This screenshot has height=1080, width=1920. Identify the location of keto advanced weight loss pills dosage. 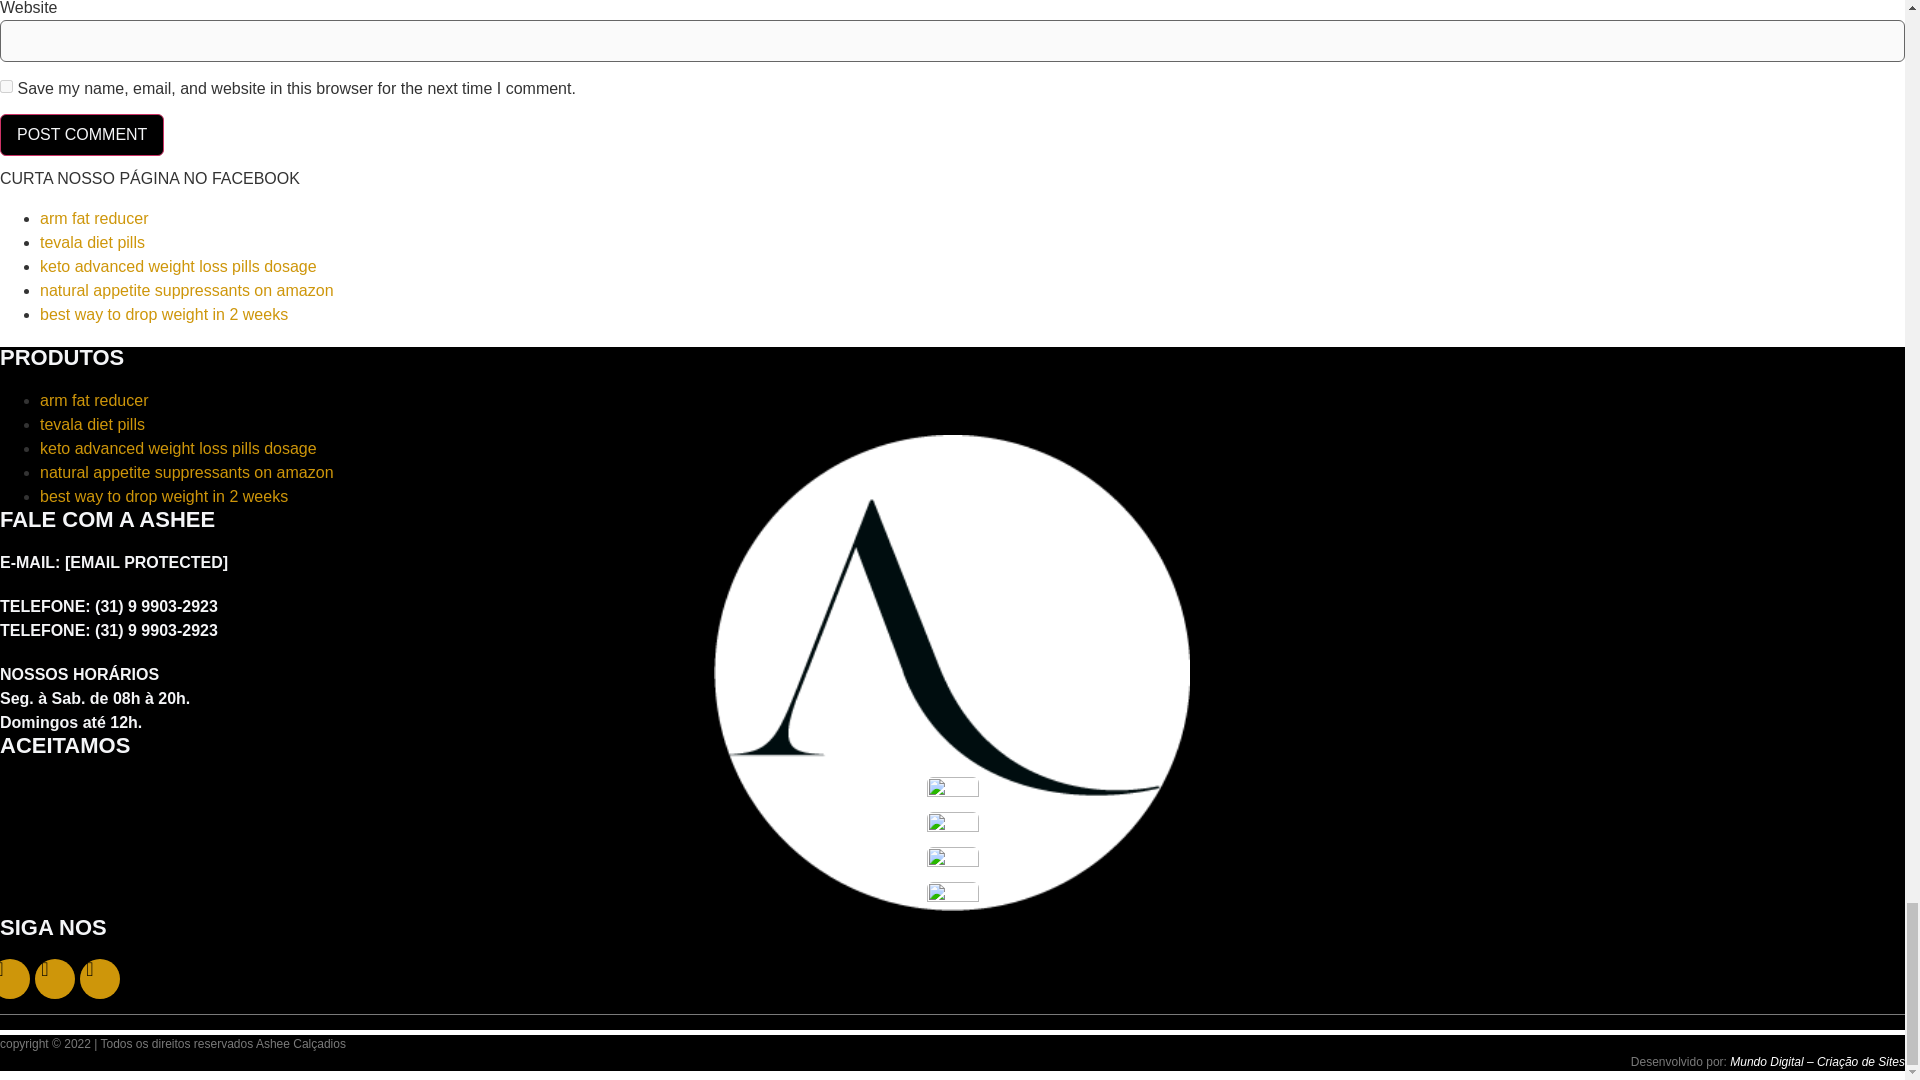
(178, 448).